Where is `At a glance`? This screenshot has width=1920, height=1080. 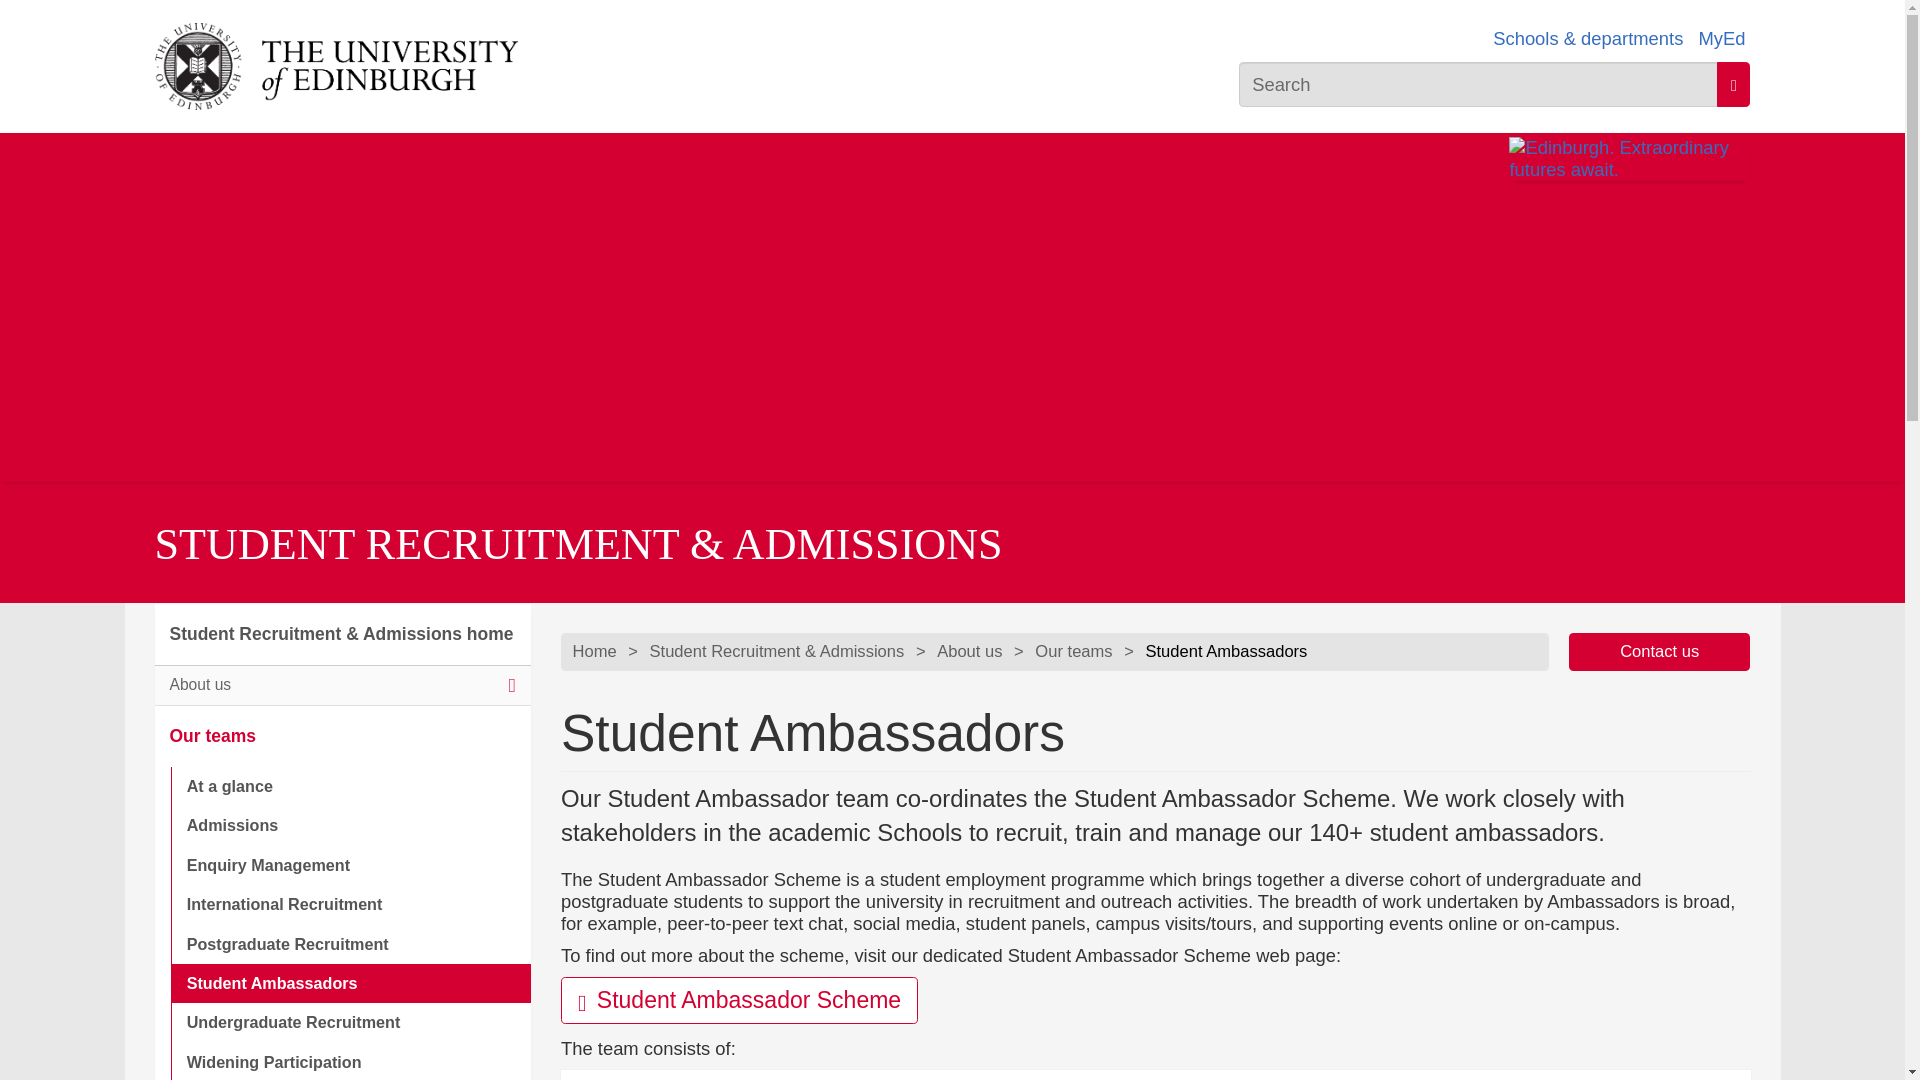 At a glance is located at coordinates (350, 786).